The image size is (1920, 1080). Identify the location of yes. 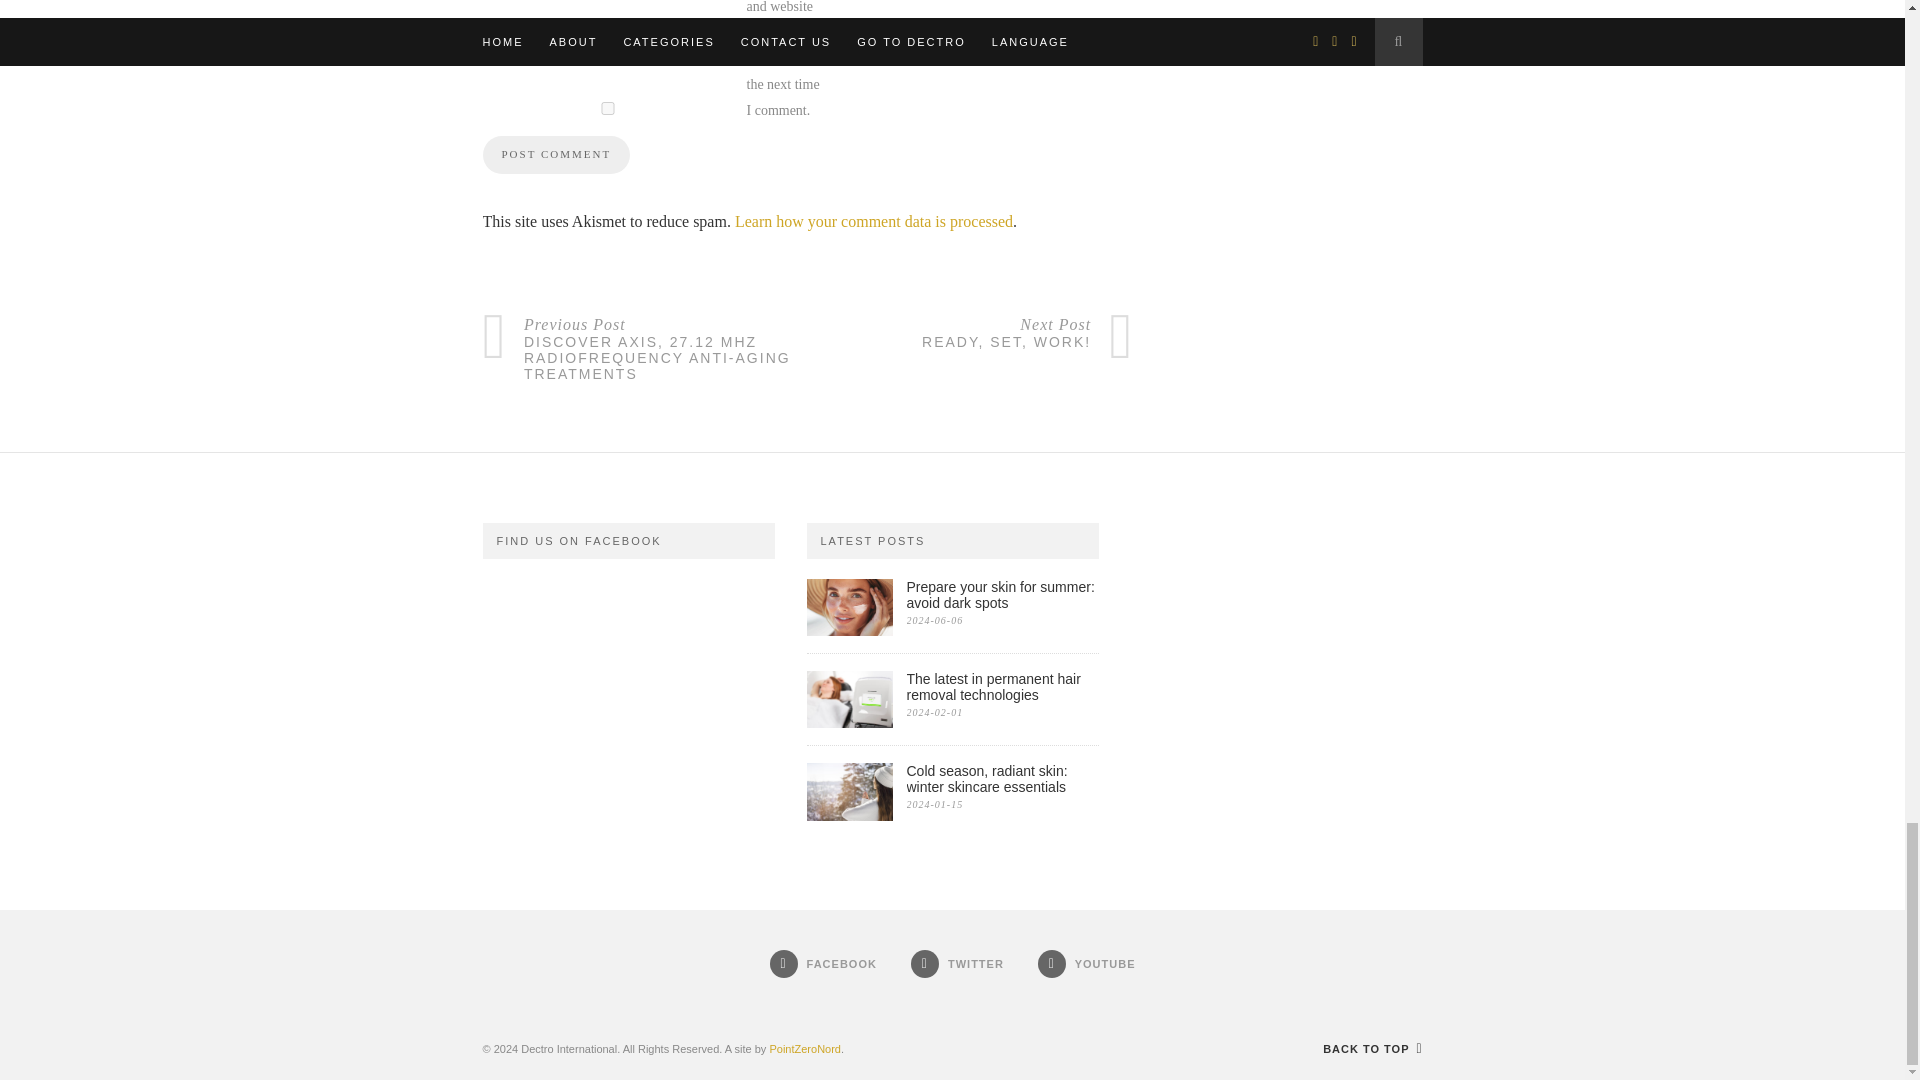
(606, 108).